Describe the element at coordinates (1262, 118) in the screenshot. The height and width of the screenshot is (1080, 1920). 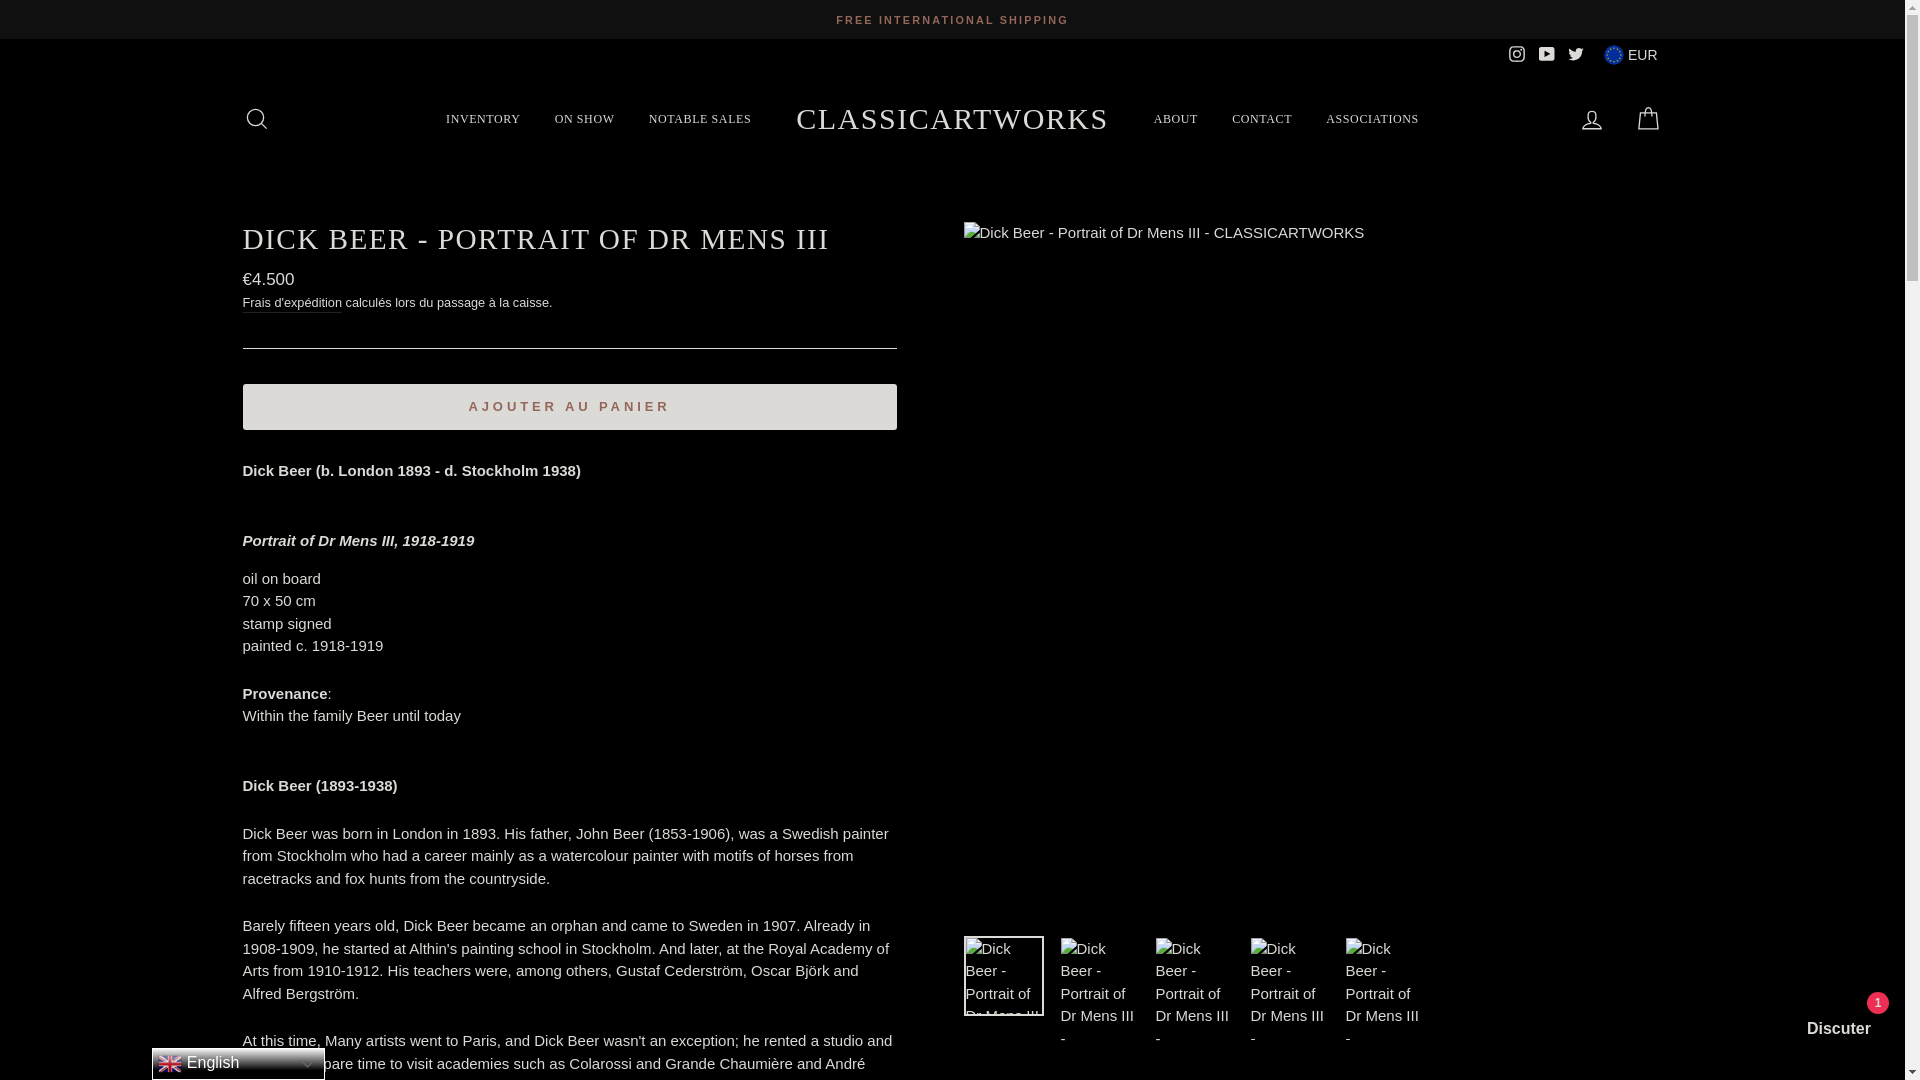
I see `CONTACT` at that location.